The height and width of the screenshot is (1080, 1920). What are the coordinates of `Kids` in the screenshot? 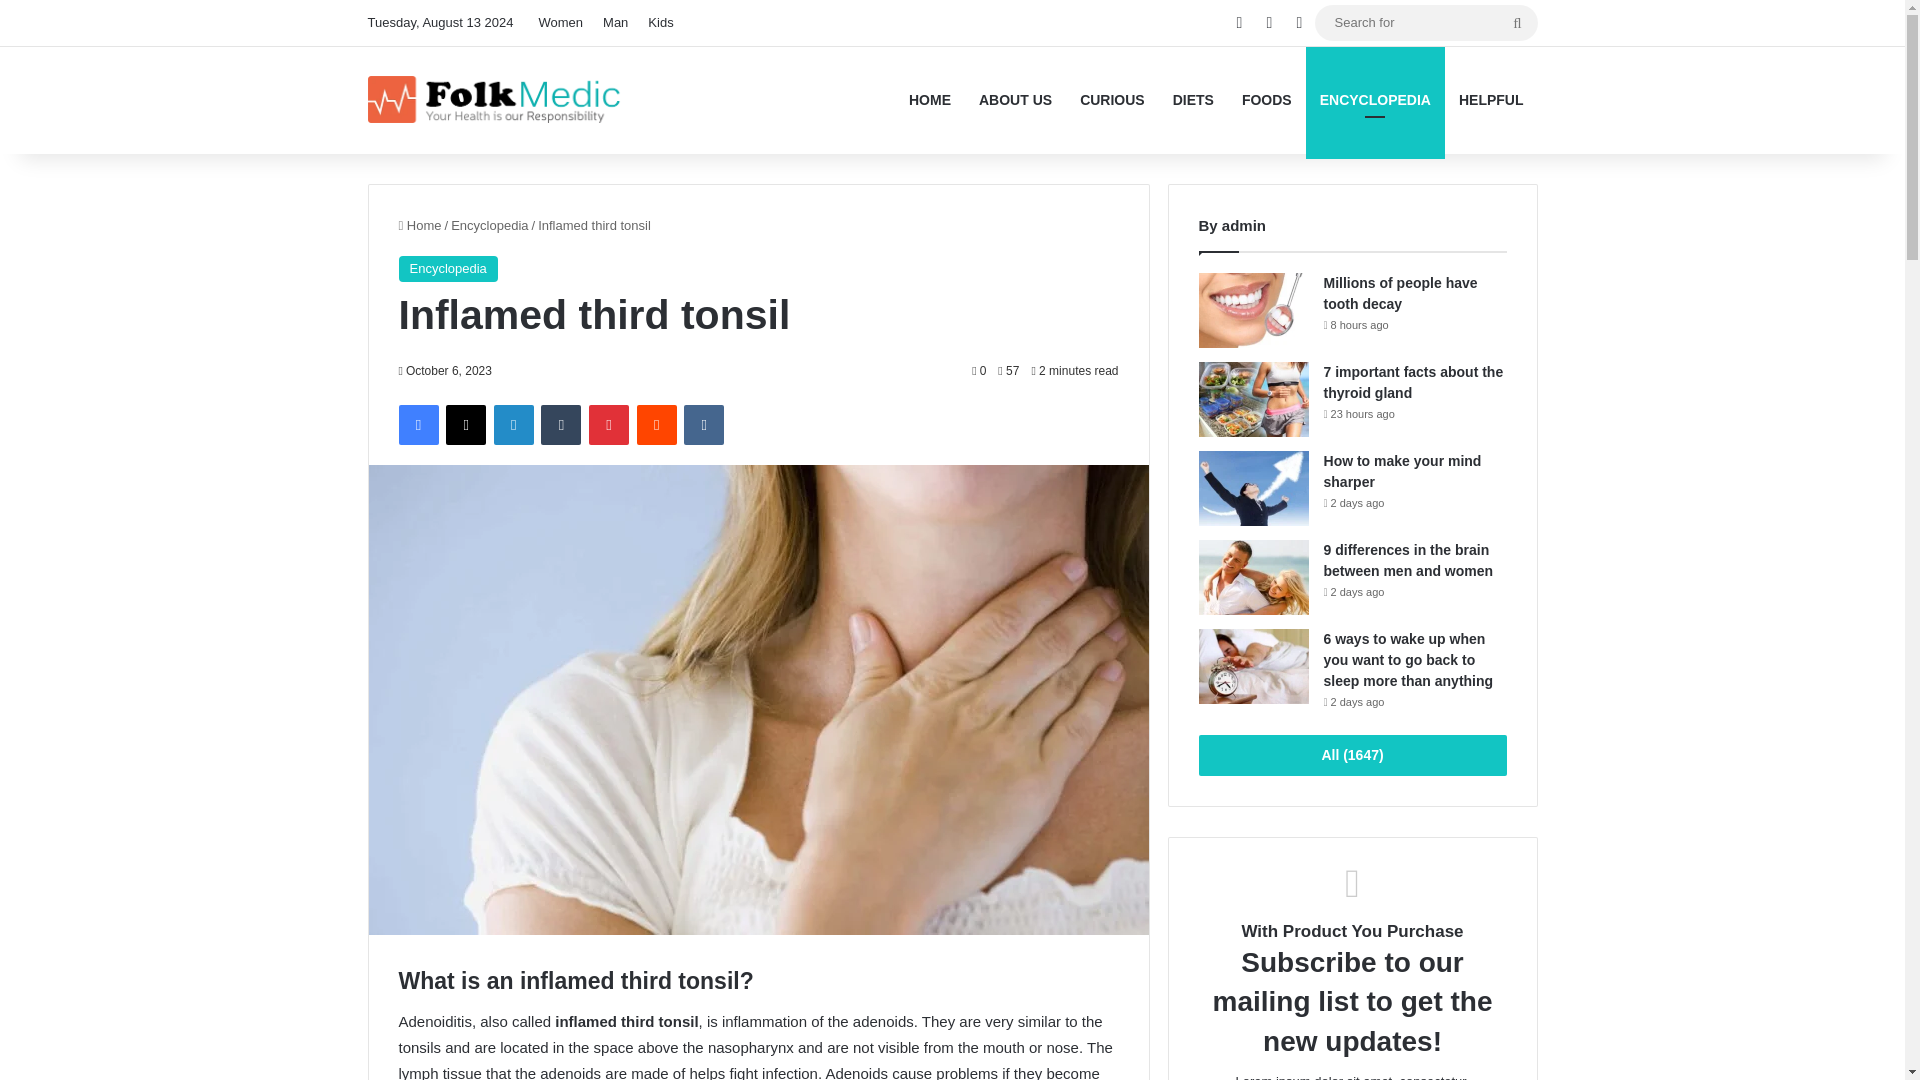 It's located at (660, 23).